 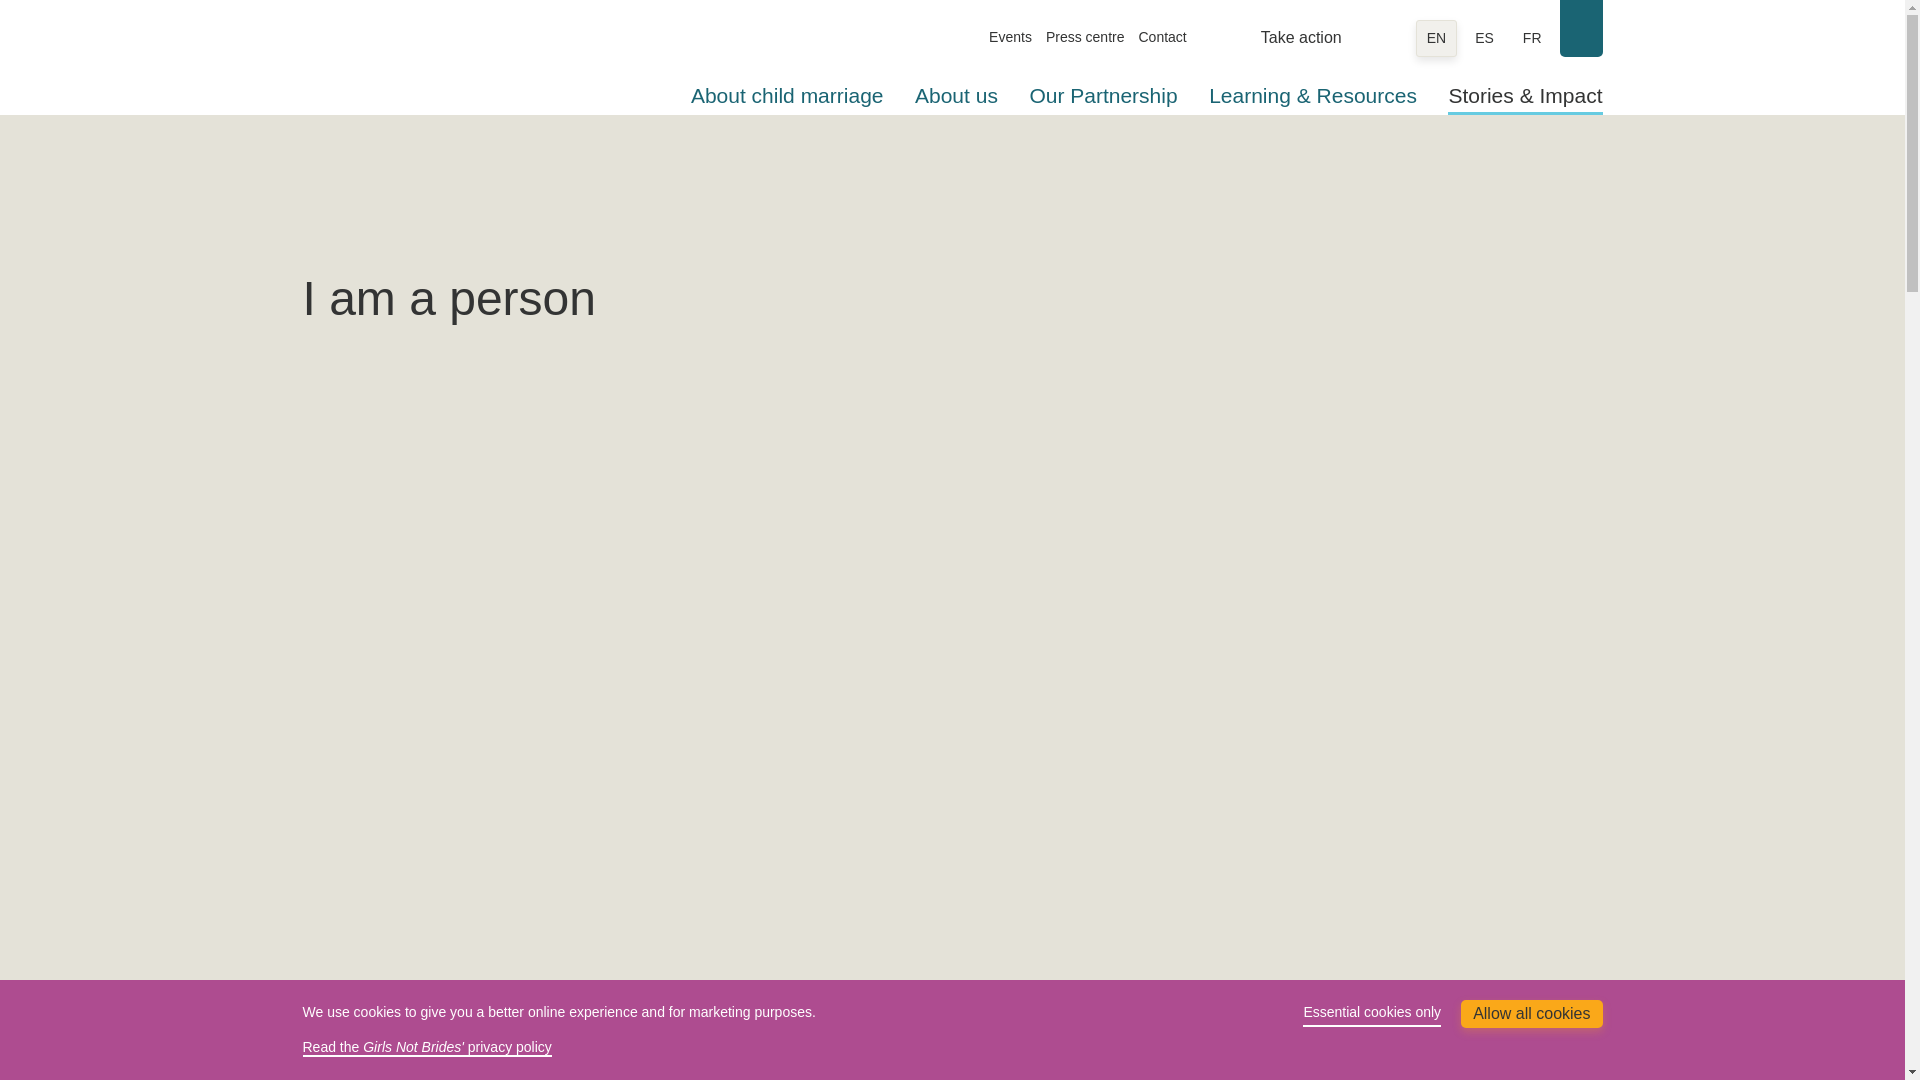 What do you see at coordinates (1532, 38) in the screenshot?
I see `FR` at bounding box center [1532, 38].